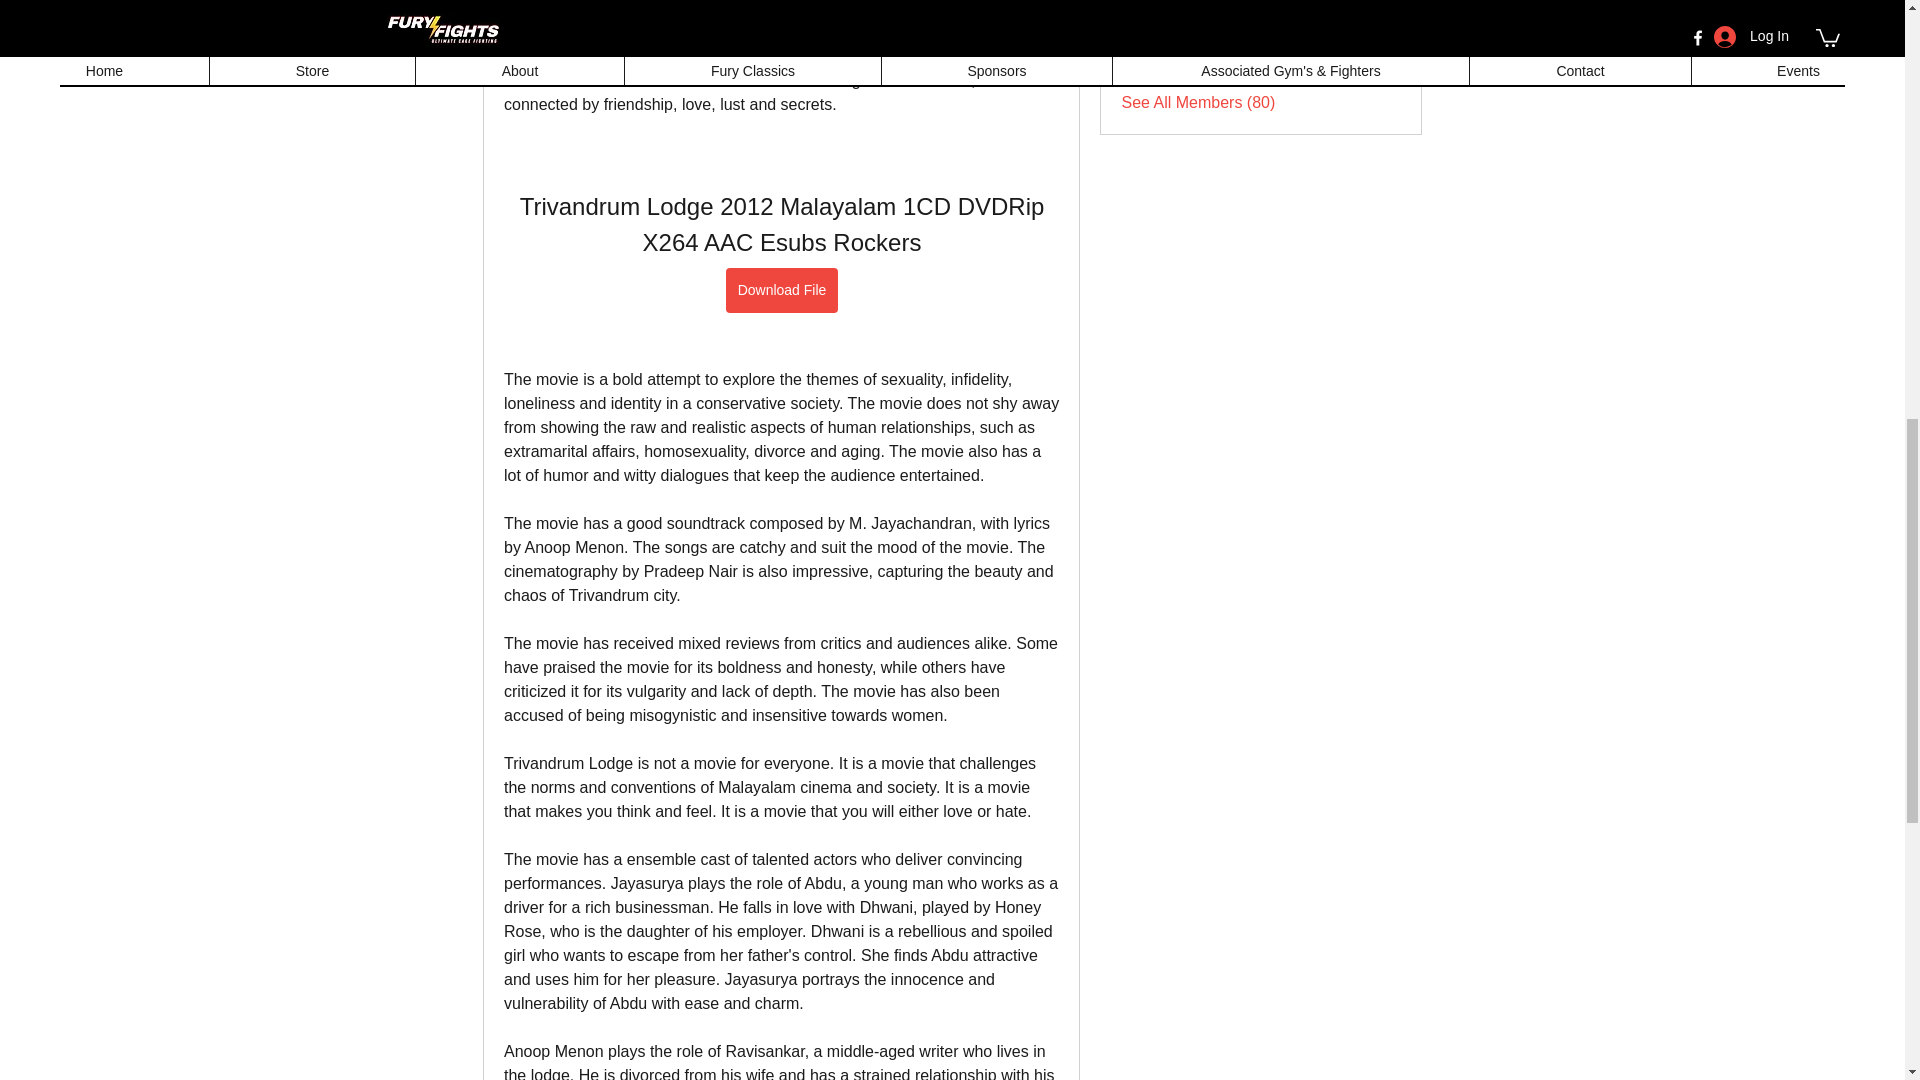 Image resolution: width=1920 pixels, height=1080 pixels. What do you see at coordinates (1378, 8) in the screenshot?
I see `Follow` at bounding box center [1378, 8].